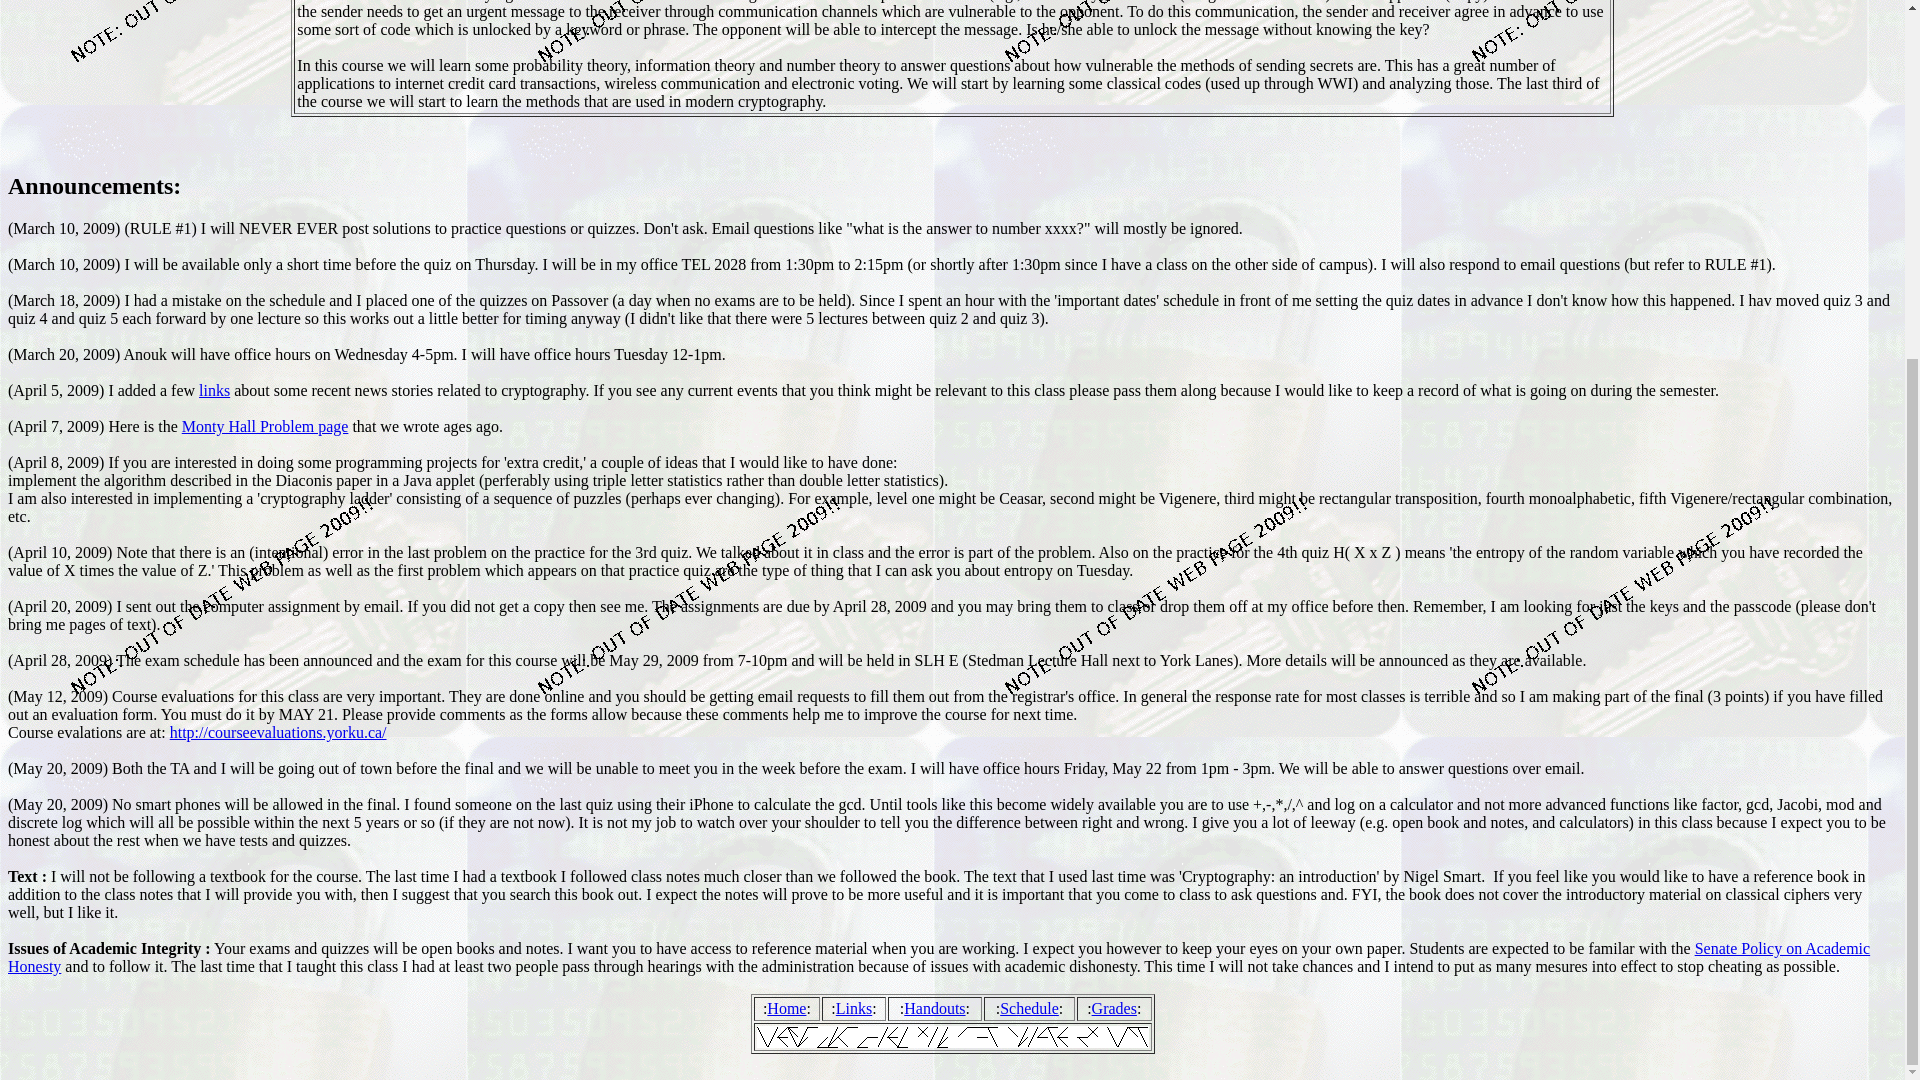 Image resolution: width=1920 pixels, height=1080 pixels. I want to click on Handouts, so click(934, 1008).